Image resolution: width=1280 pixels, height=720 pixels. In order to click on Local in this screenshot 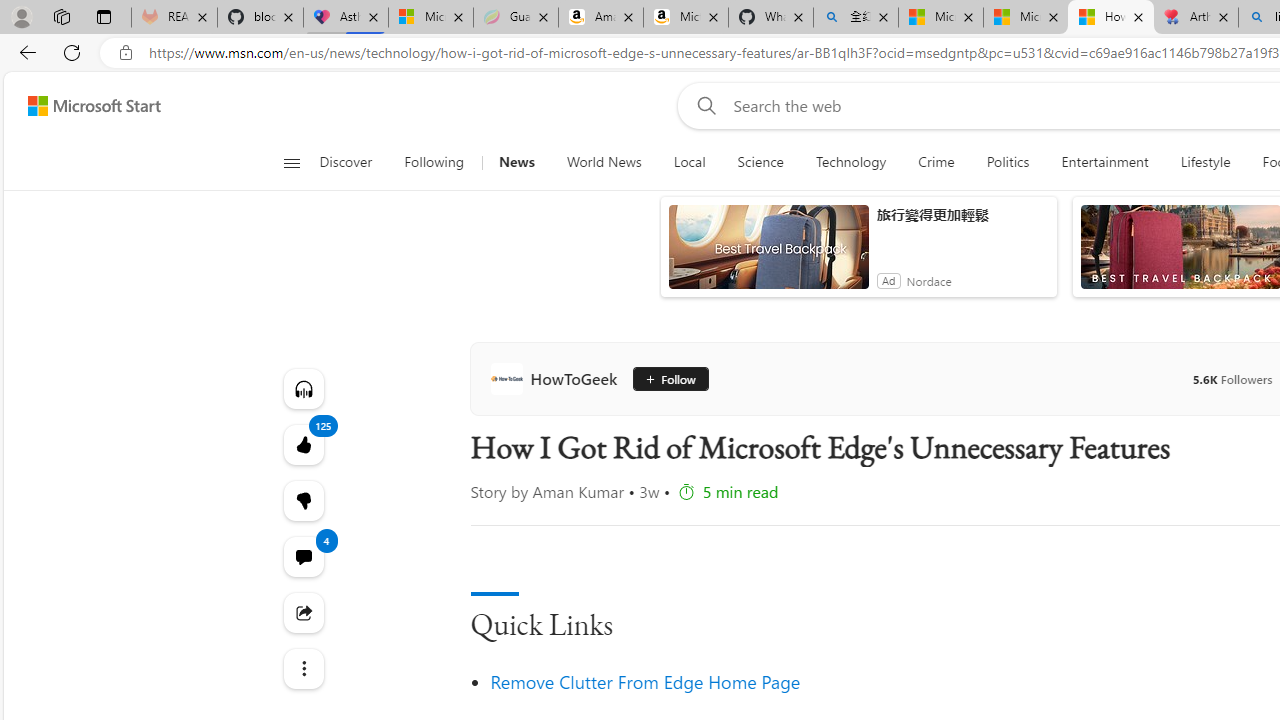, I will do `click(688, 162)`.